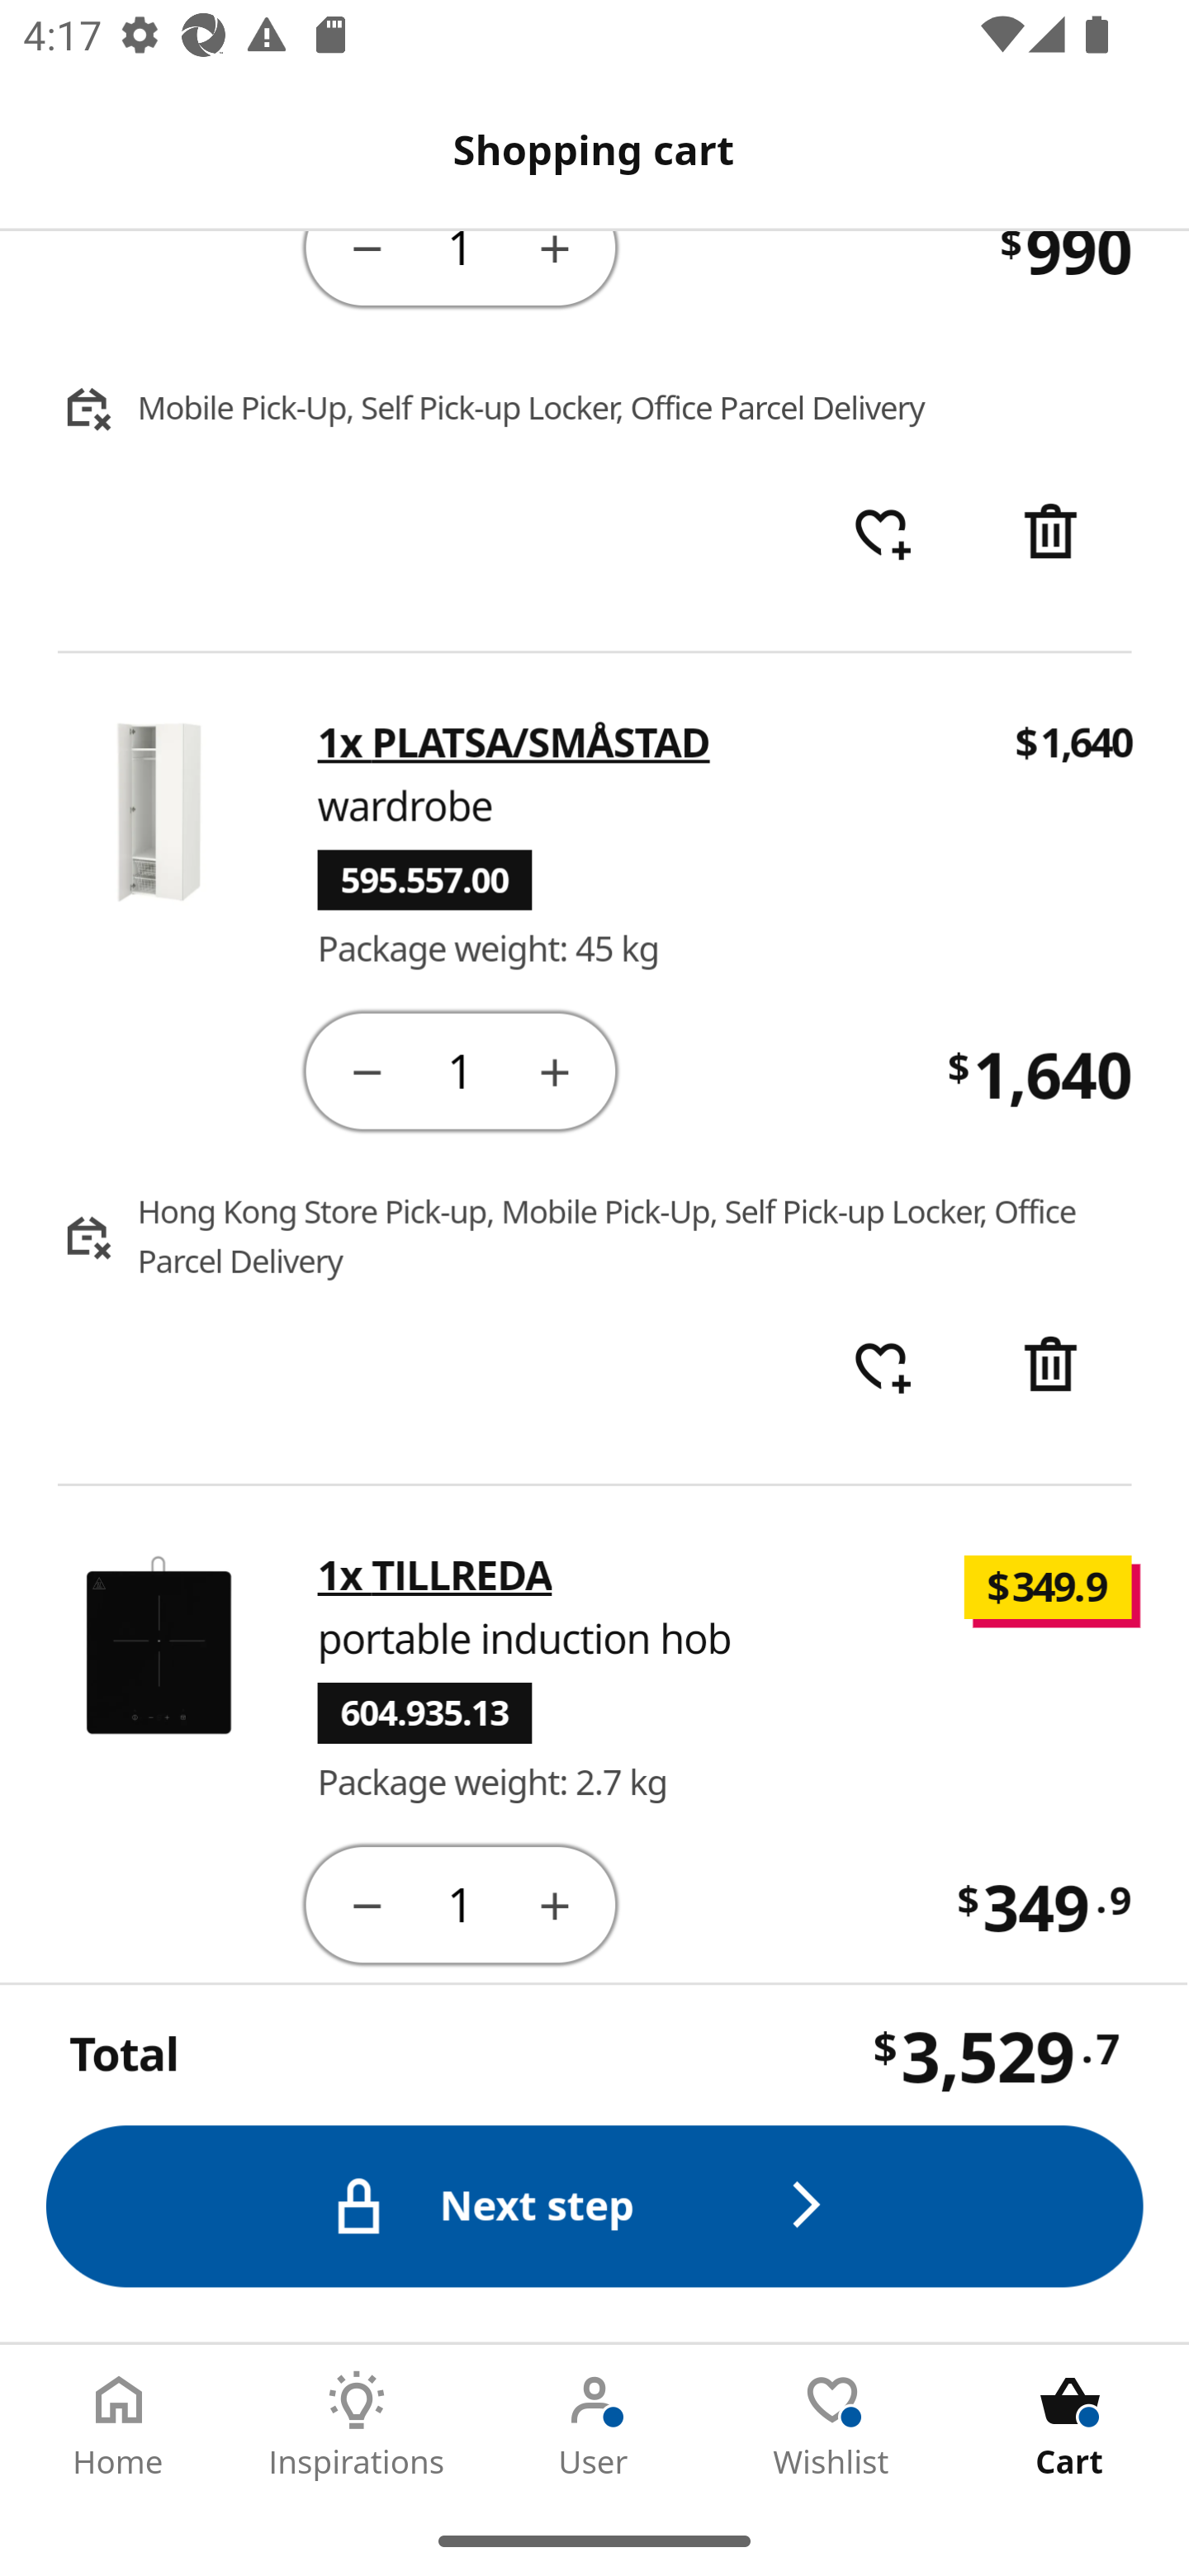  I want to click on Wishlist
Tab 4 of 5, so click(832, 2425).